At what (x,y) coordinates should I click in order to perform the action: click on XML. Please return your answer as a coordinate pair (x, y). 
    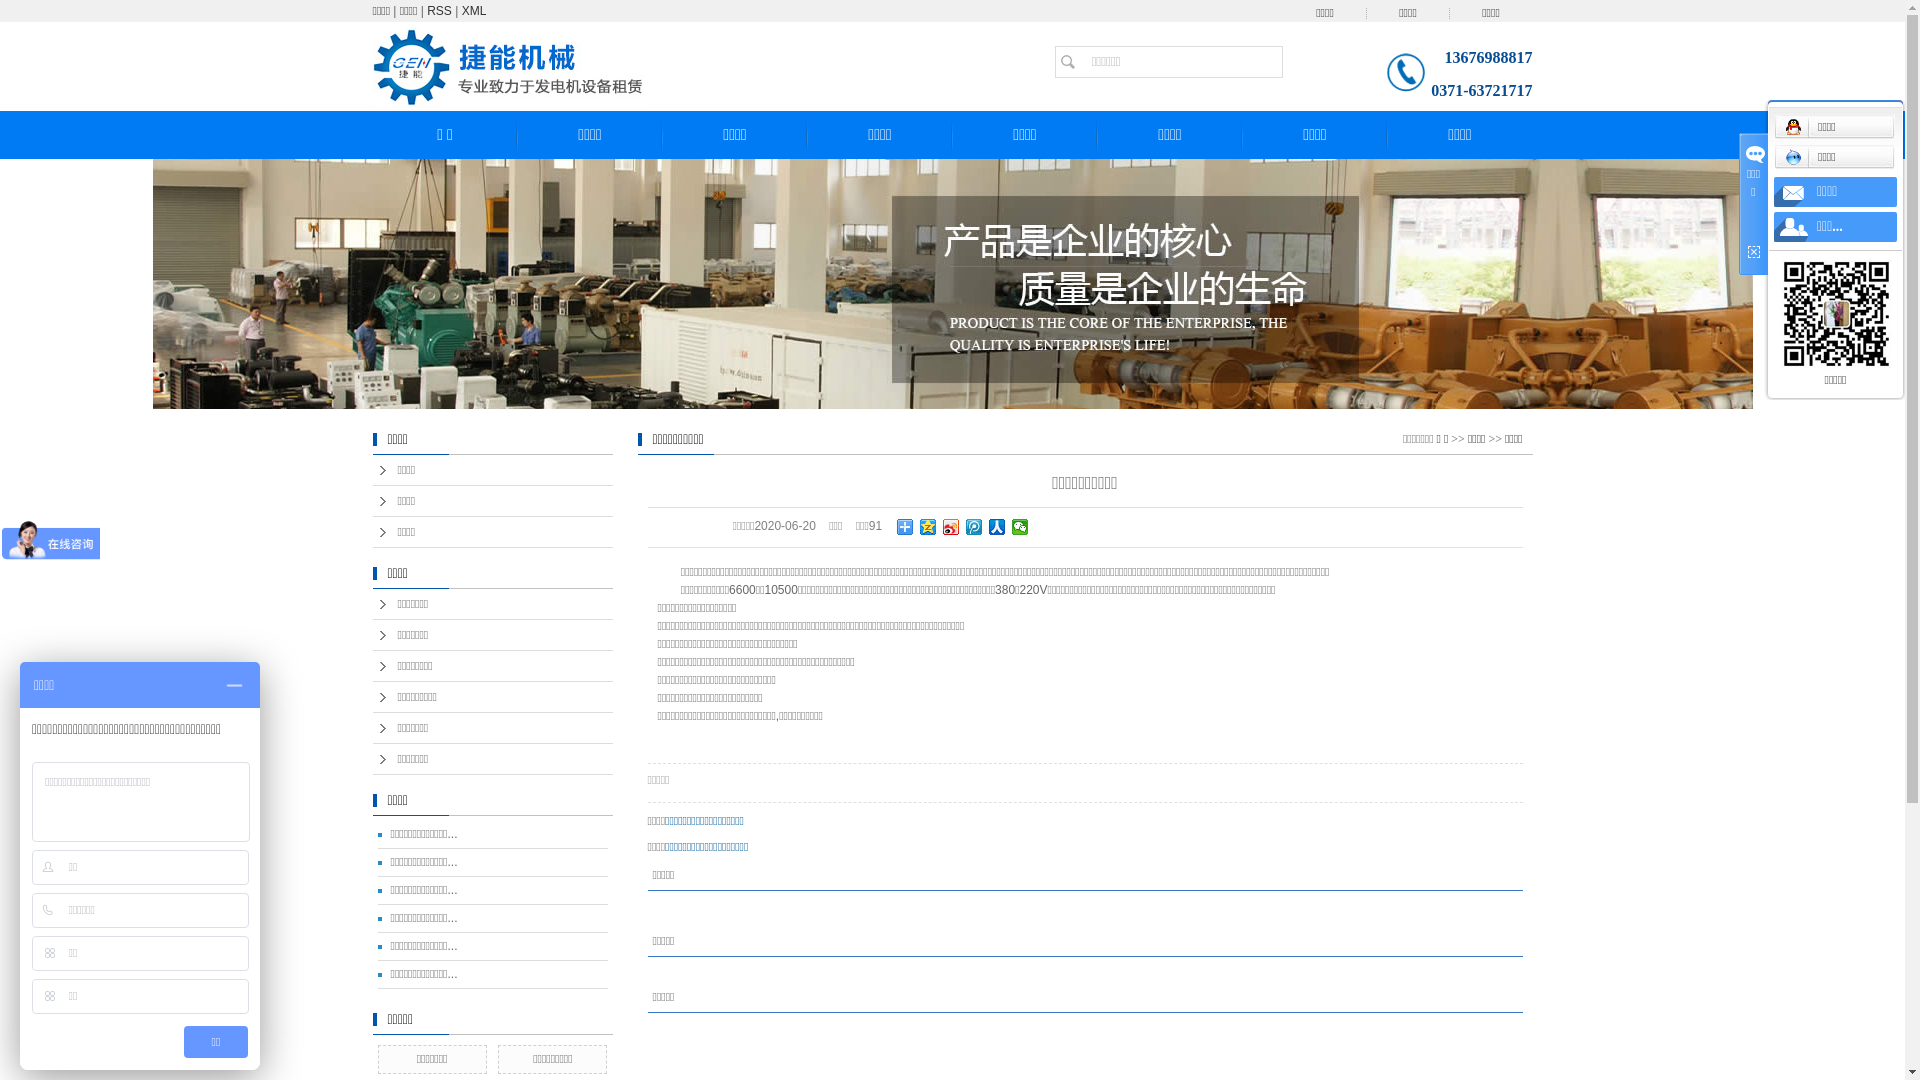
    Looking at the image, I should click on (474, 11).